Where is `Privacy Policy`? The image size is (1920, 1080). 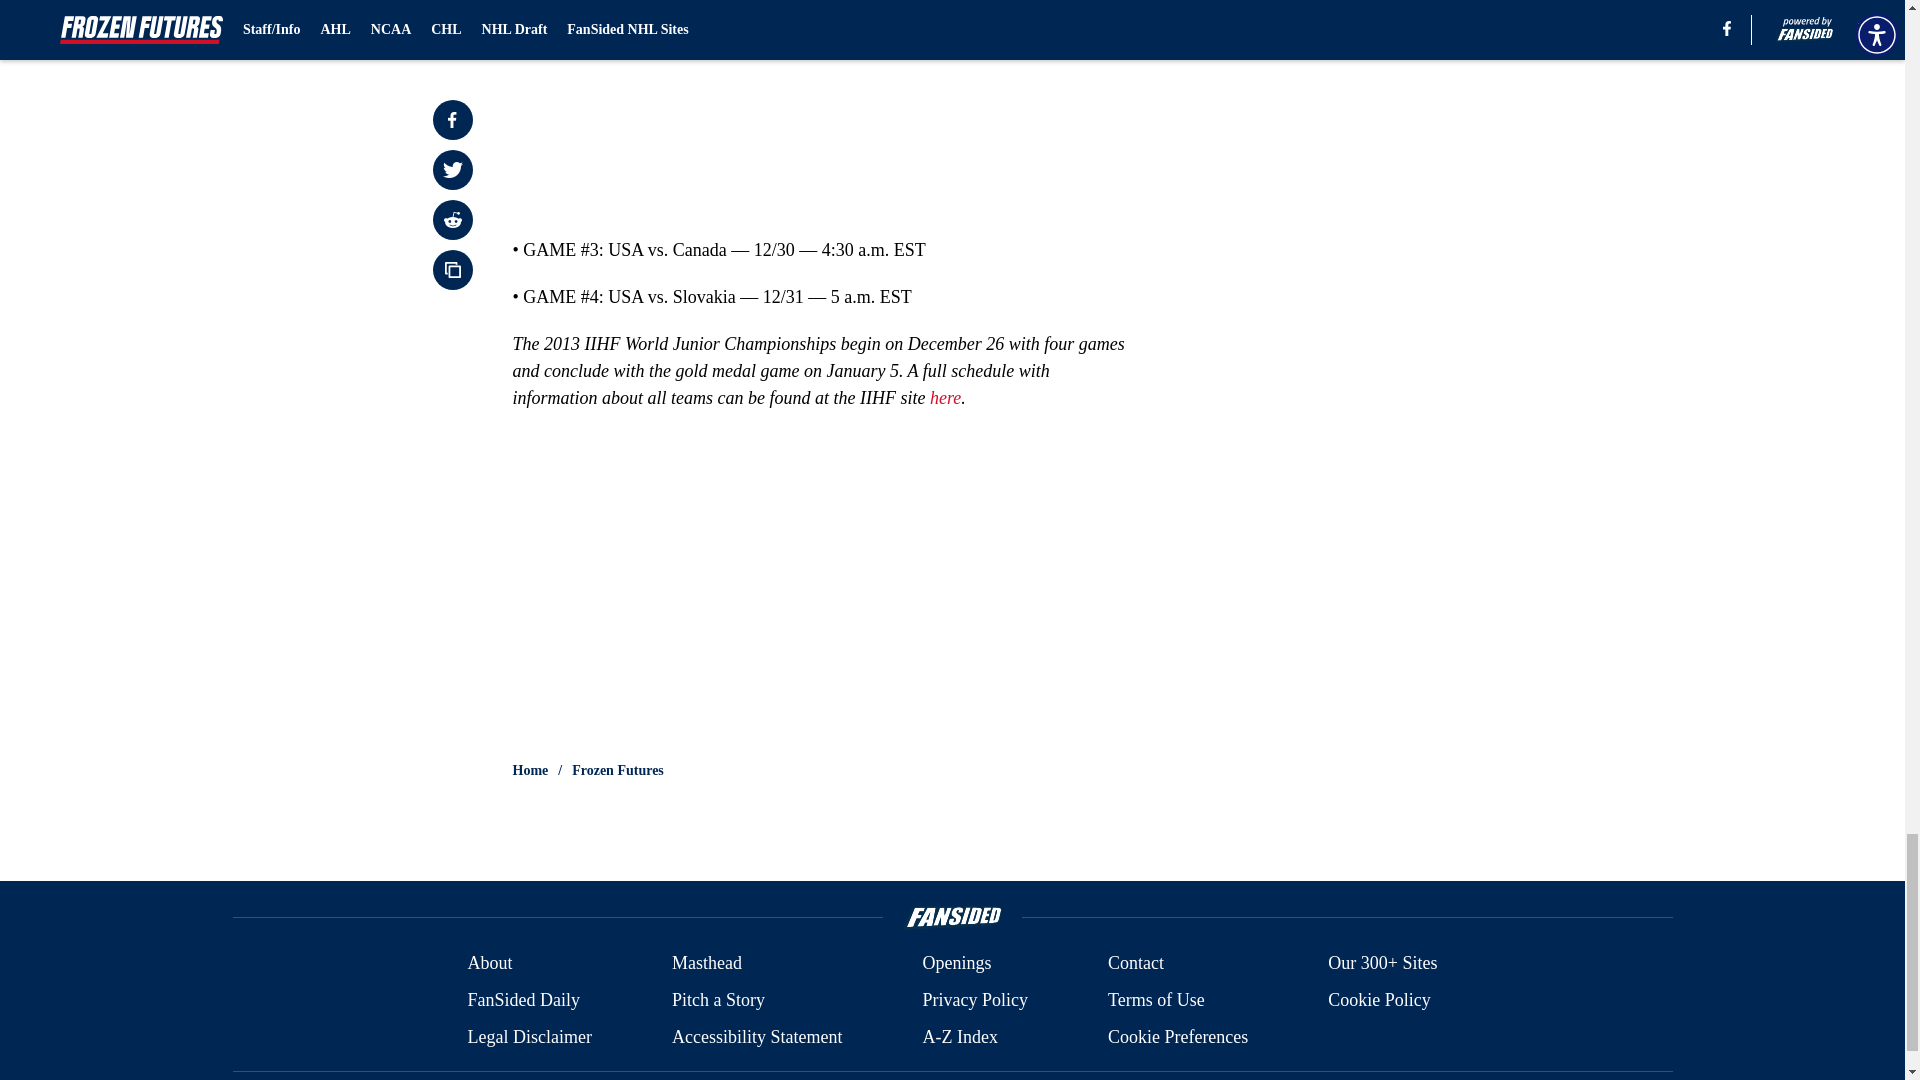
Privacy Policy is located at coordinates (974, 1000).